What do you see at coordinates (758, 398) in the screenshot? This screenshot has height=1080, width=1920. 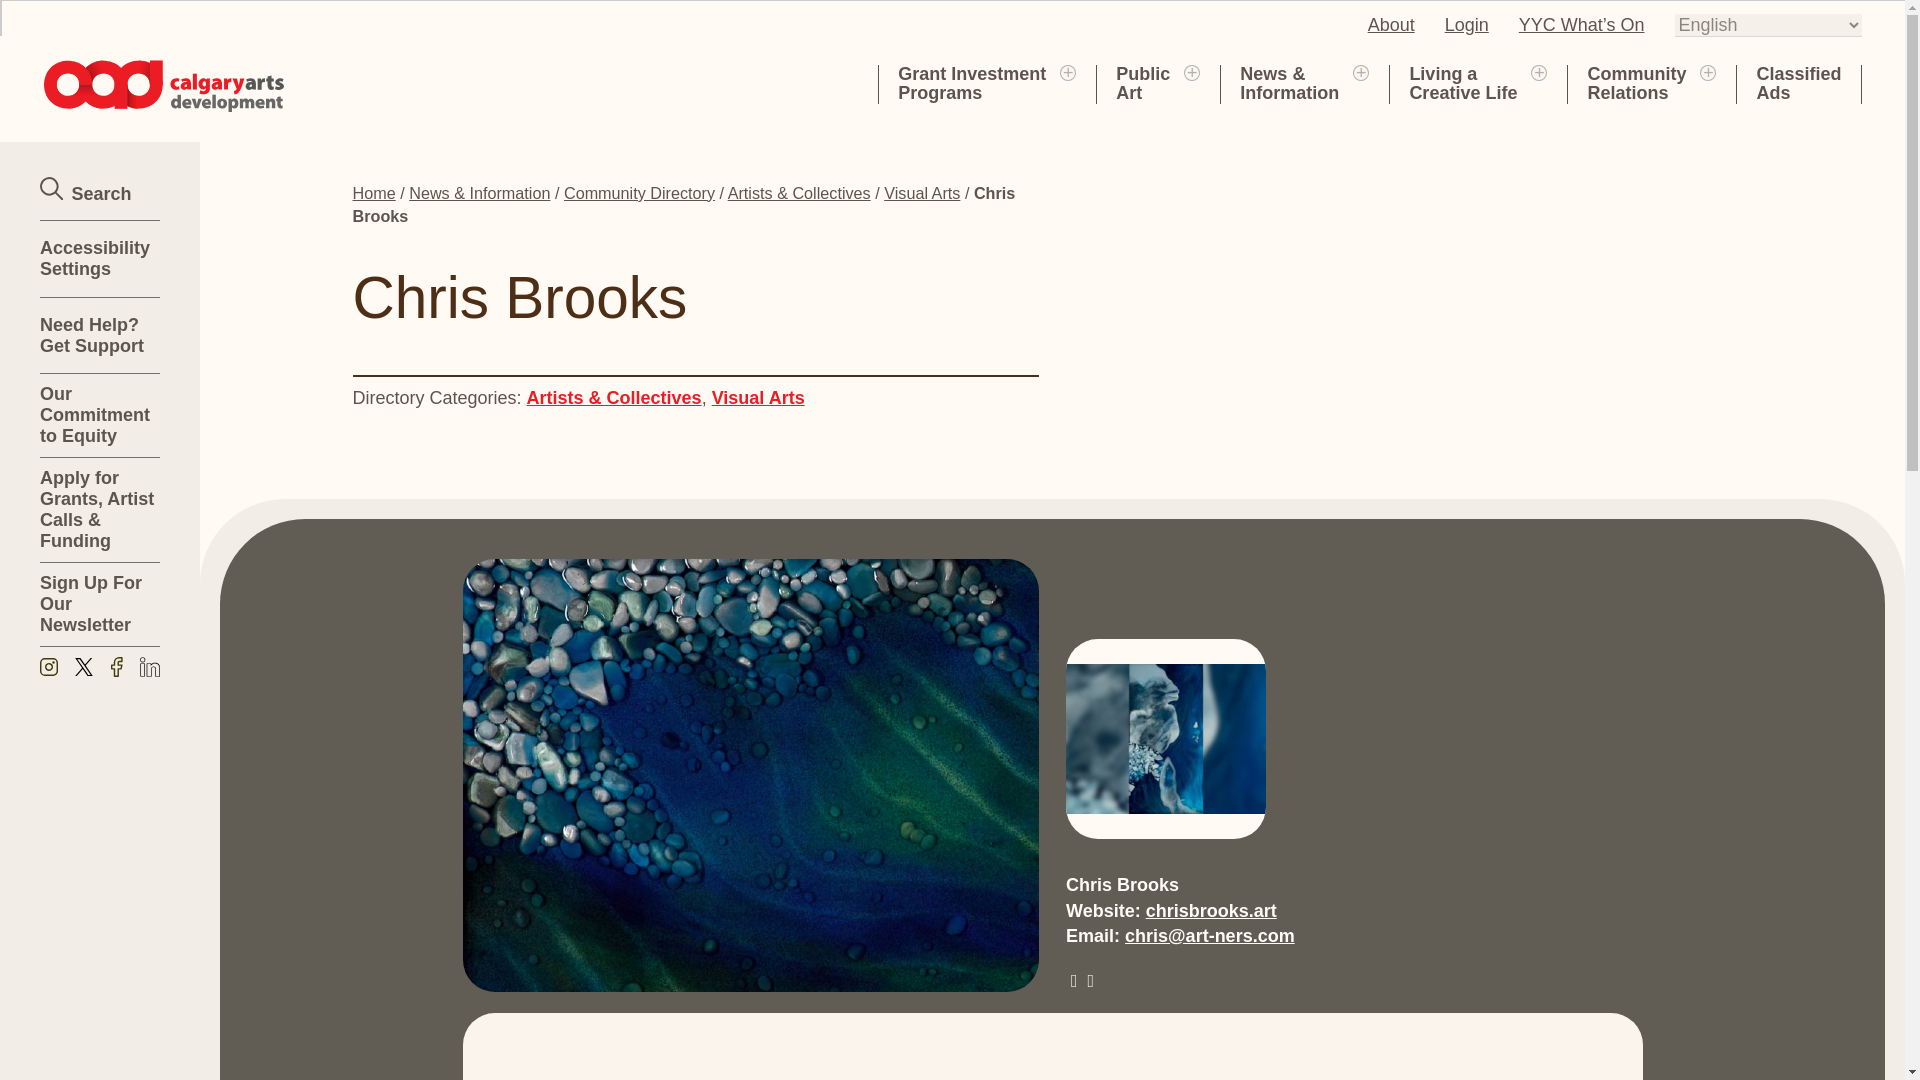 I see `Login` at bounding box center [758, 398].